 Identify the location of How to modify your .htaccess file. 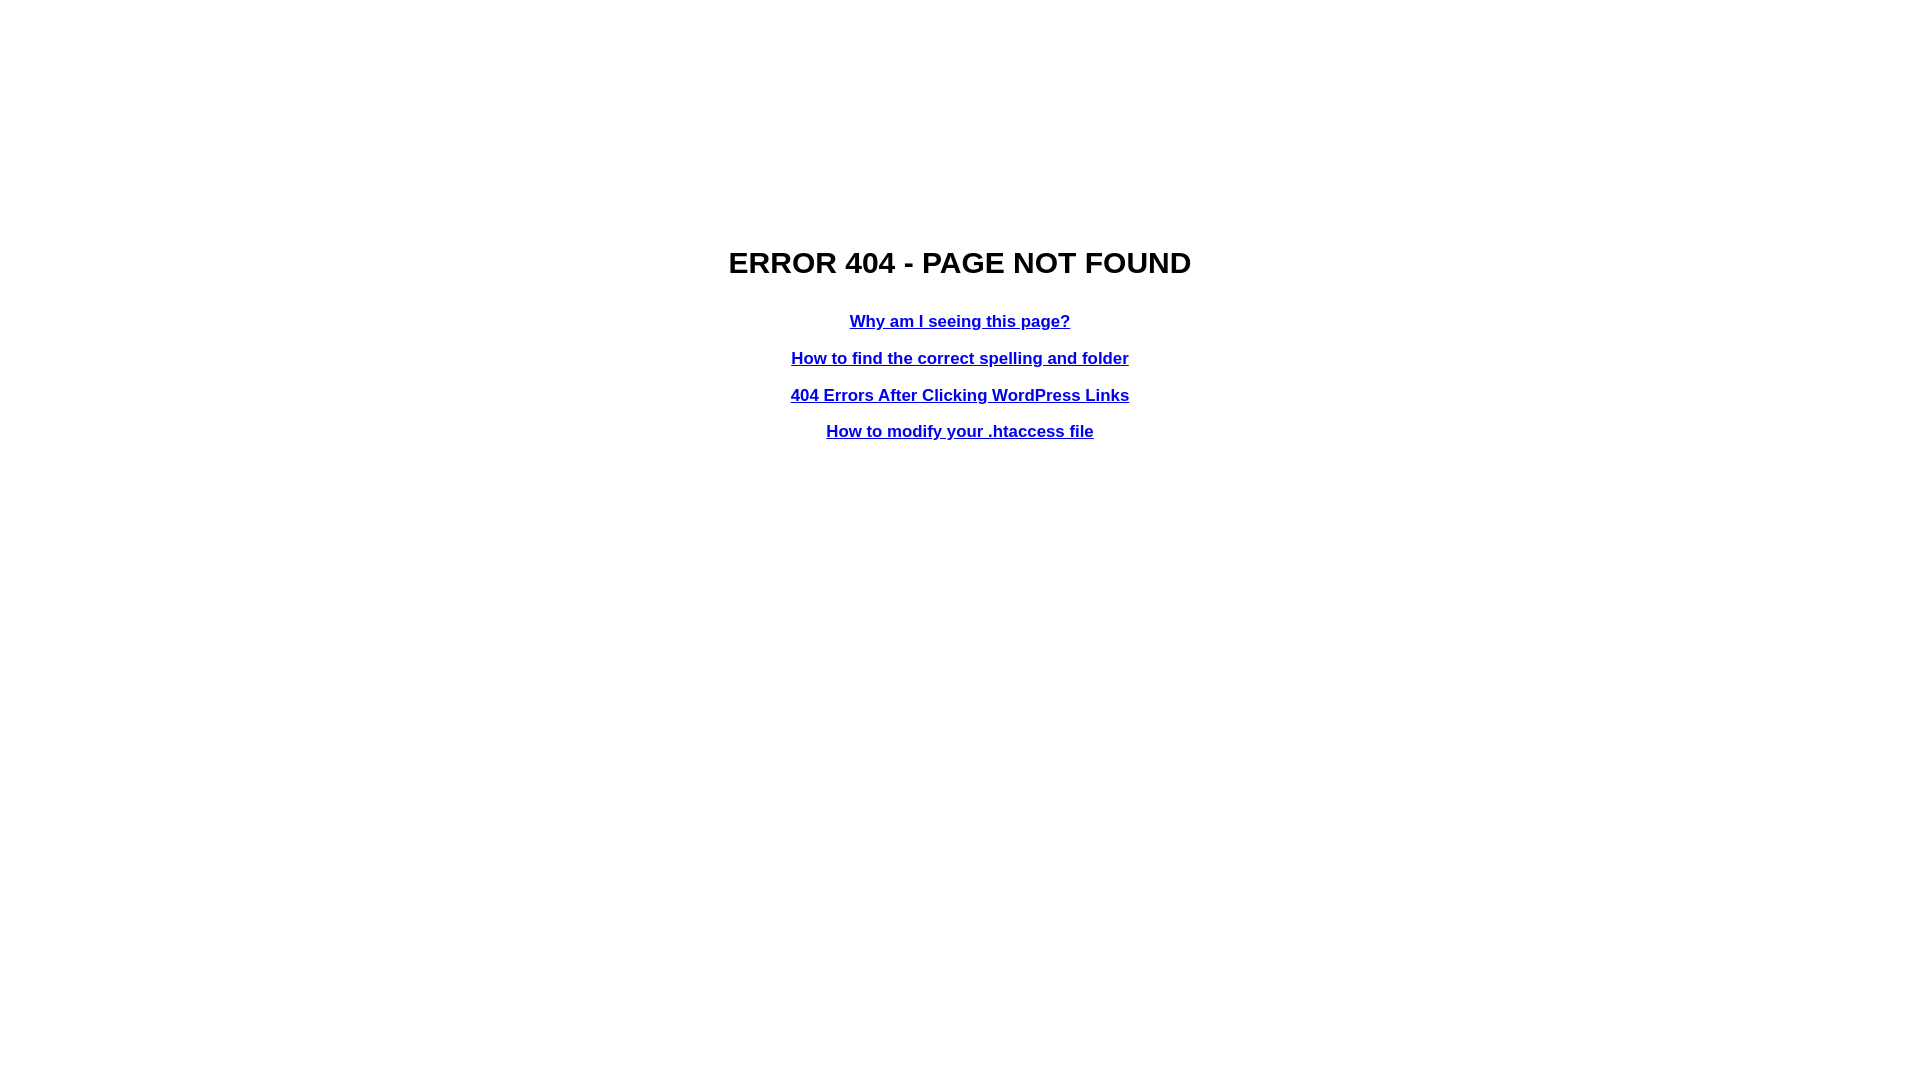
(960, 432).